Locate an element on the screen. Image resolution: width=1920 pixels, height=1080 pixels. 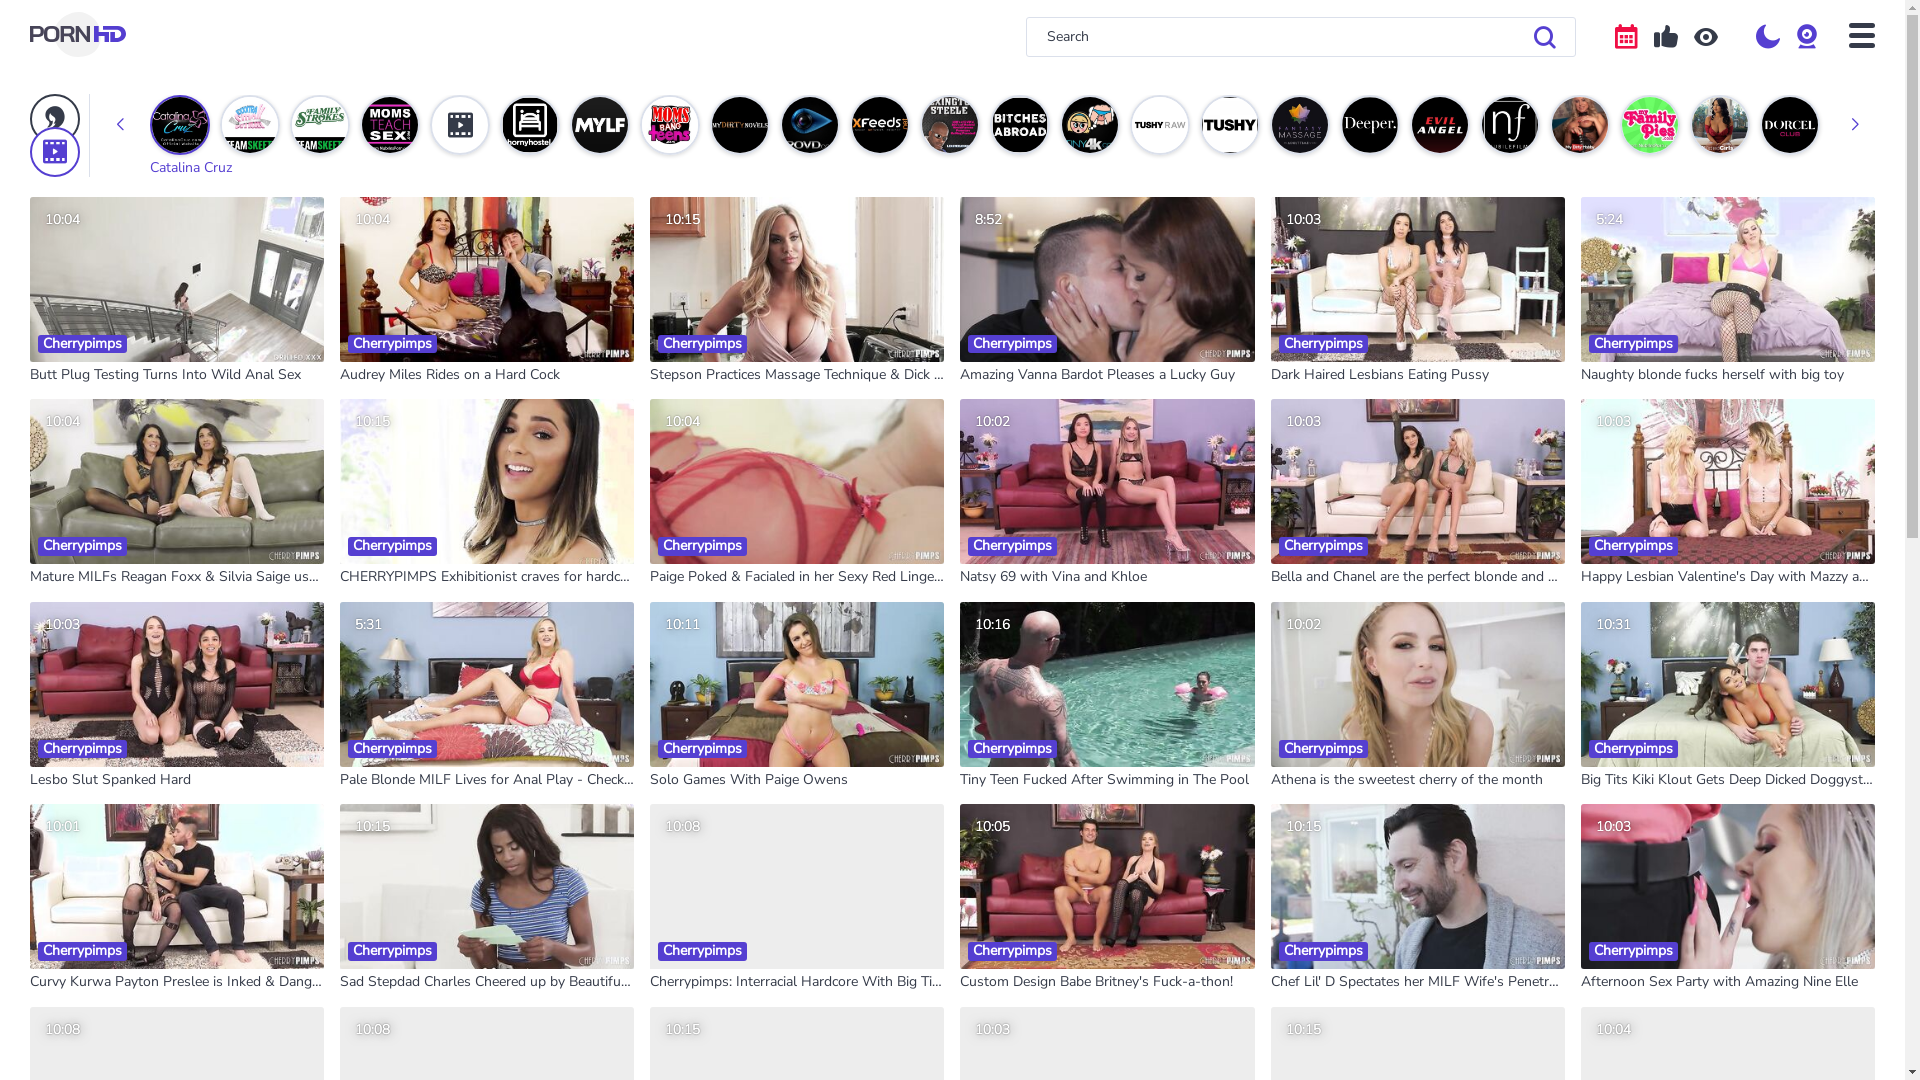
Cherrypimps is located at coordinates (1616, 929).